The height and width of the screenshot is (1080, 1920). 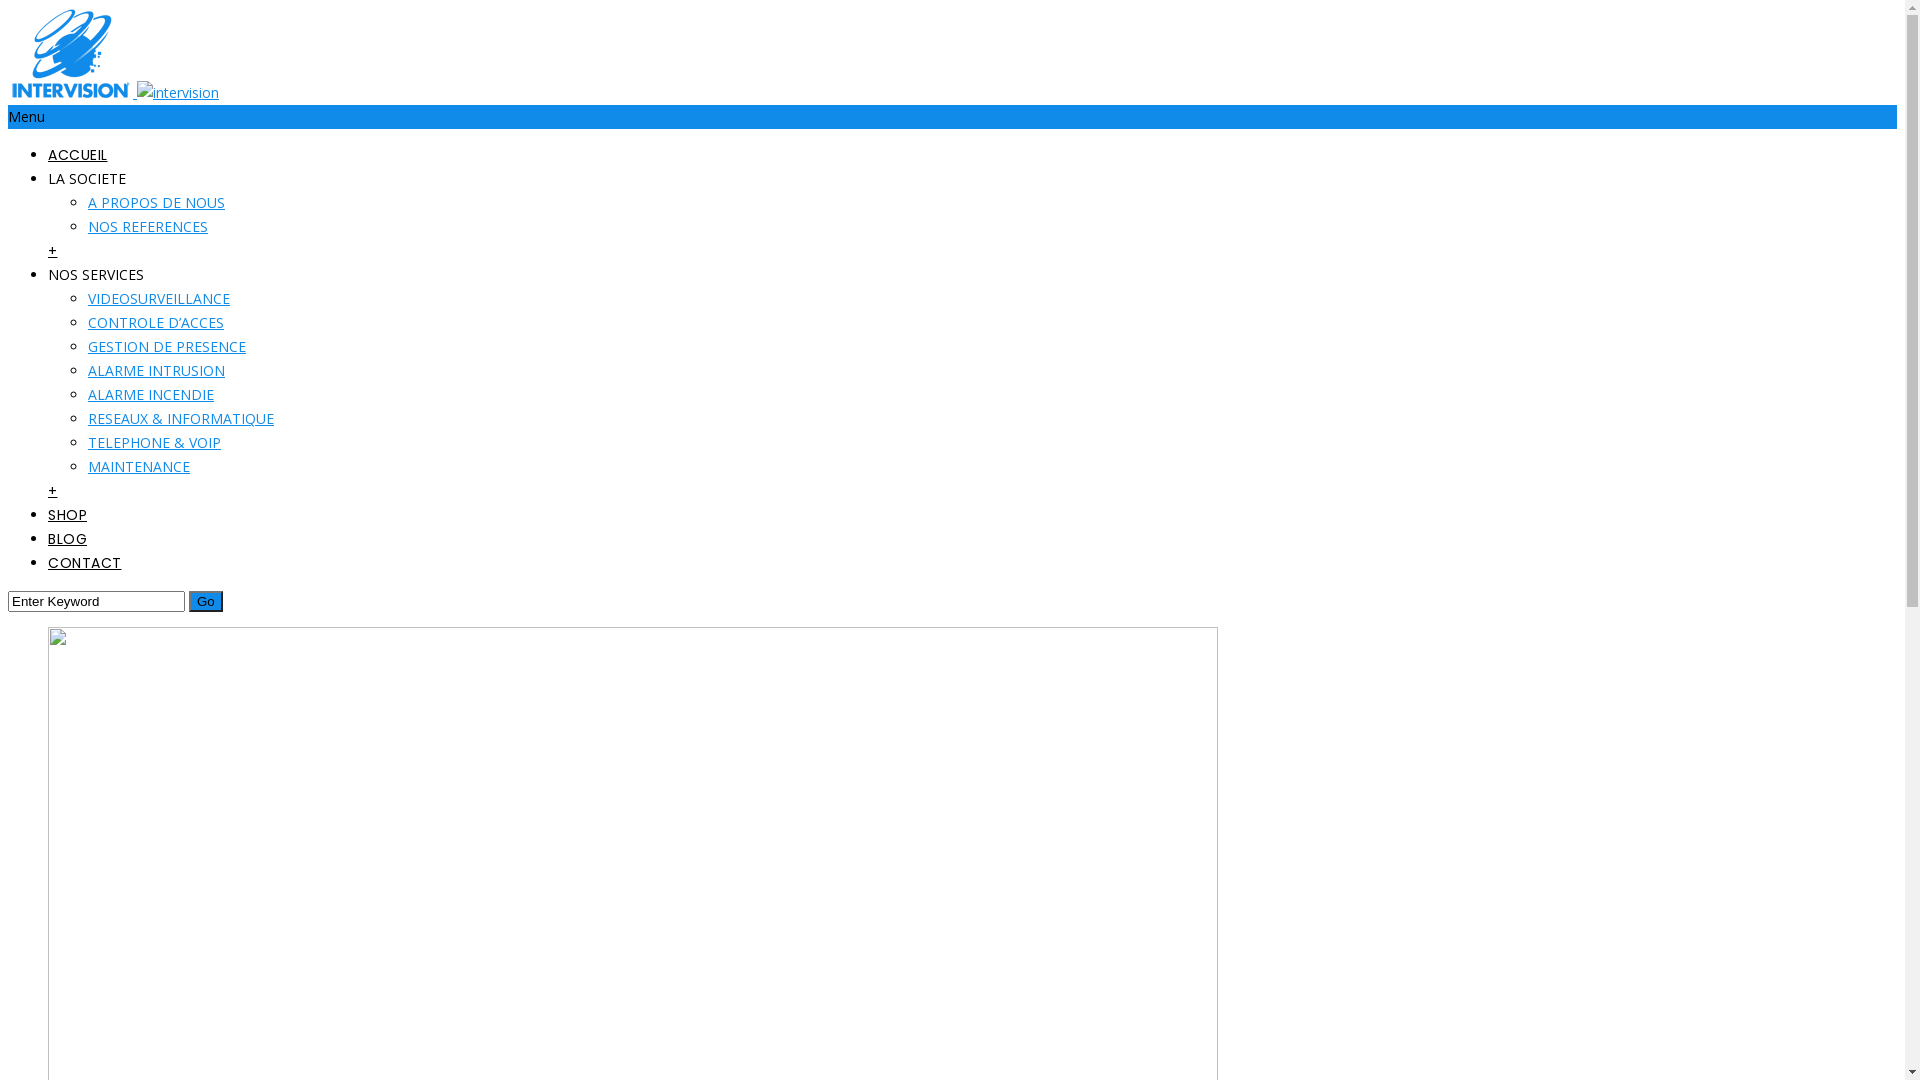 What do you see at coordinates (159, 298) in the screenshot?
I see `VIDEOSURVEILLANCE` at bounding box center [159, 298].